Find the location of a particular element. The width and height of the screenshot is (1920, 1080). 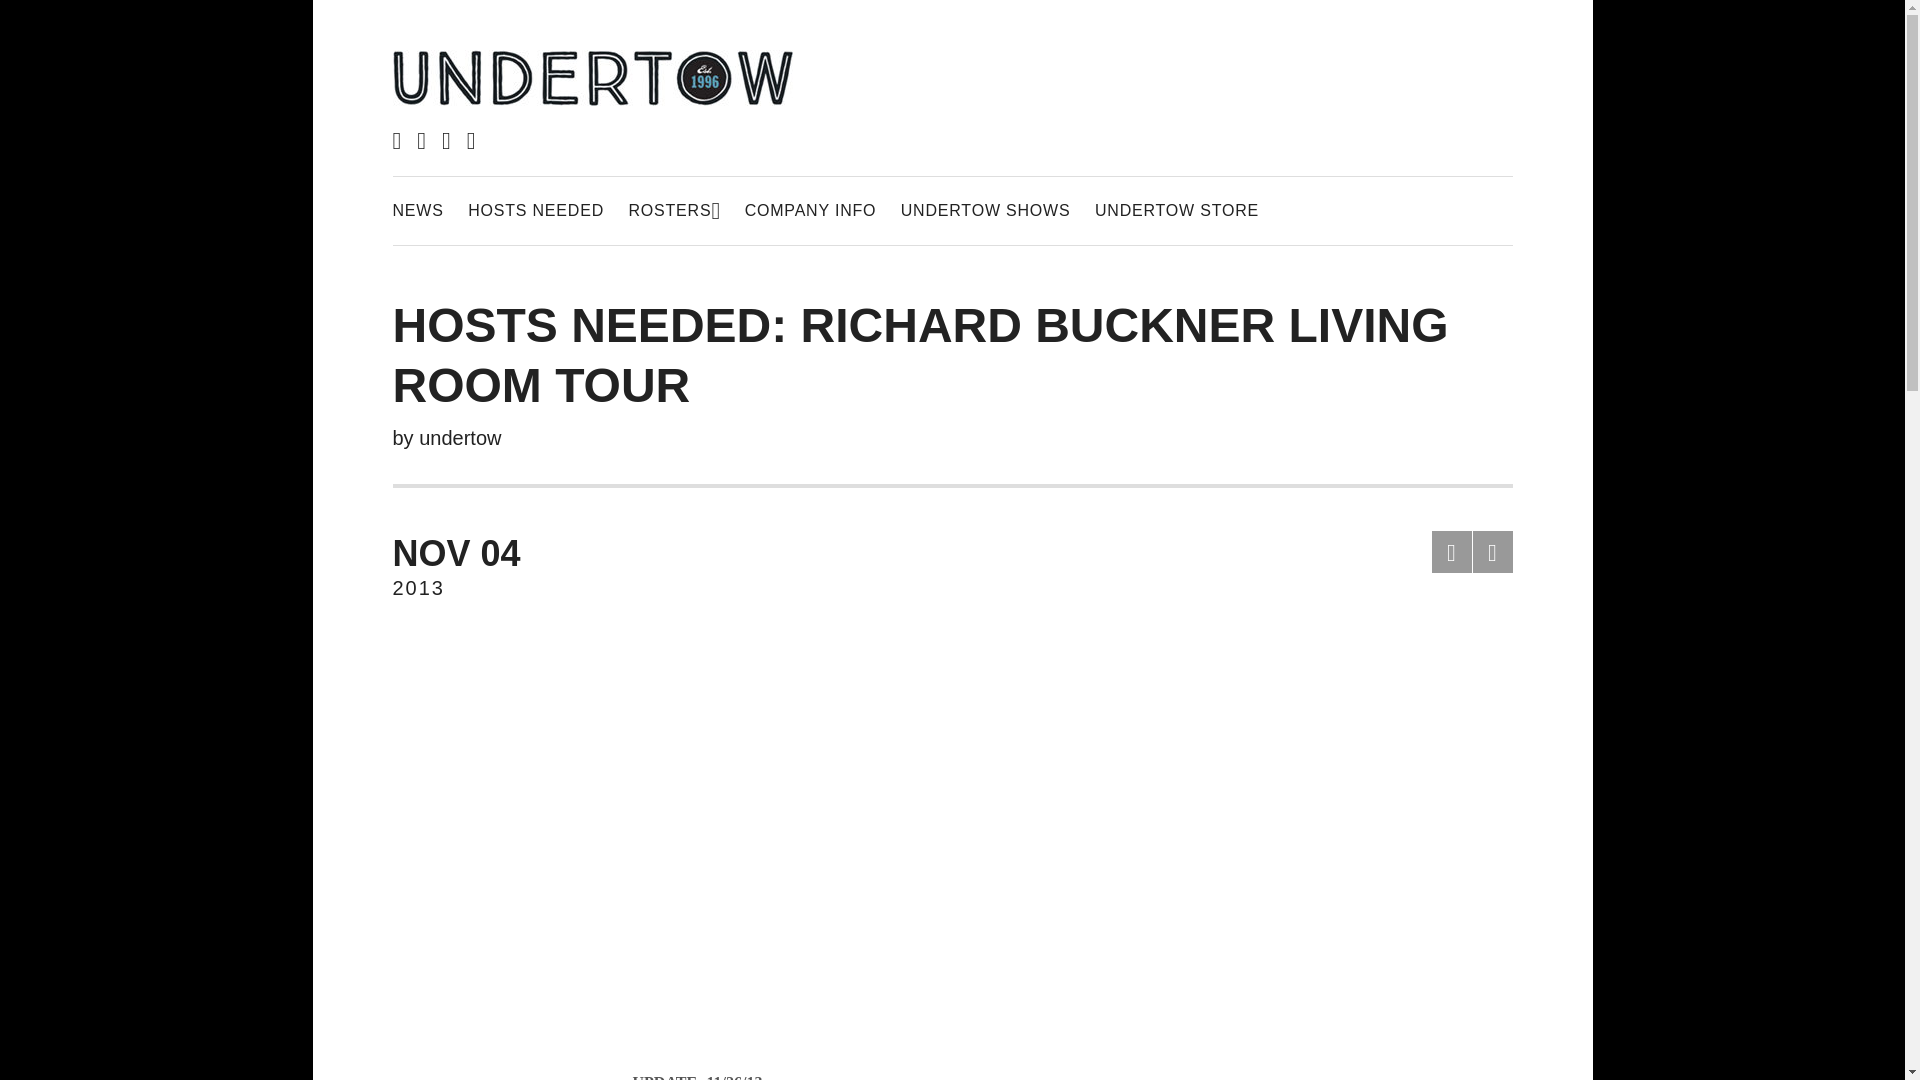

NEWS is located at coordinates (460, 438).